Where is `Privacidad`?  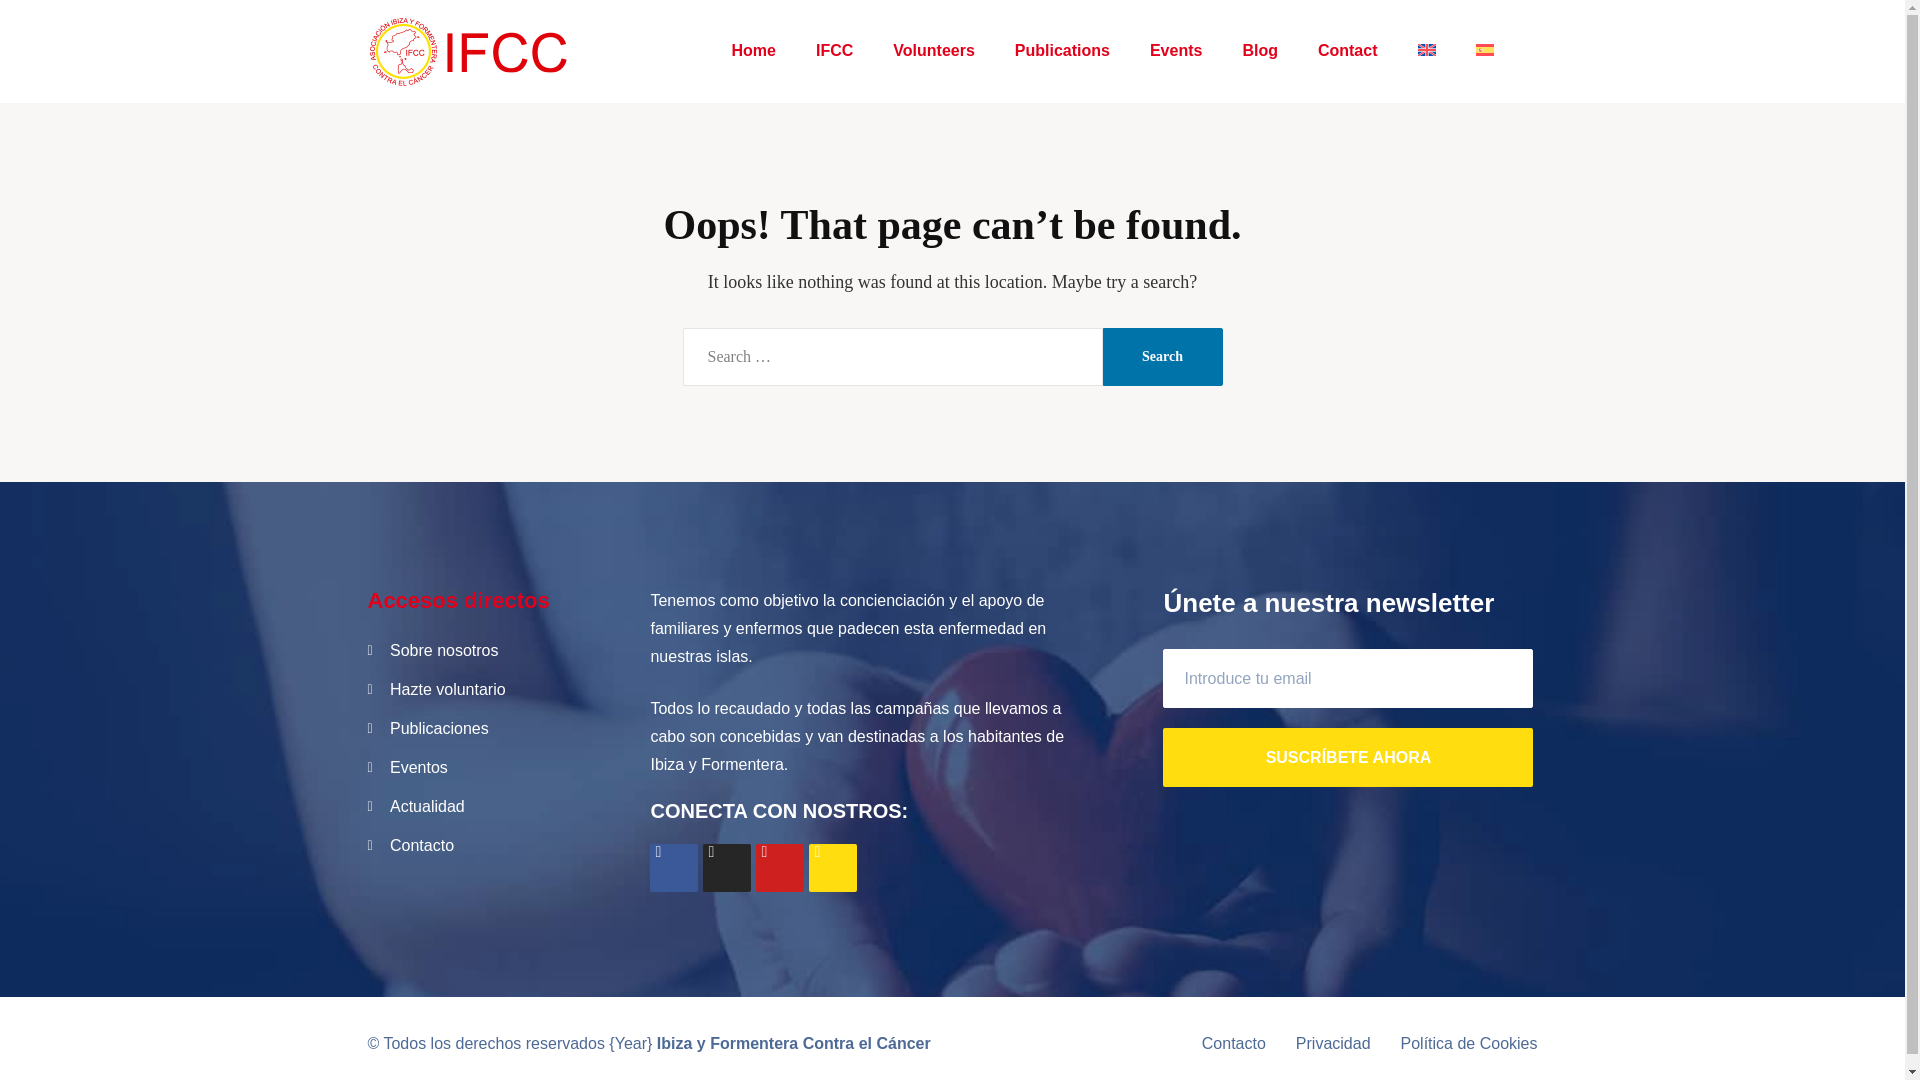
Privacidad is located at coordinates (1113, 50).